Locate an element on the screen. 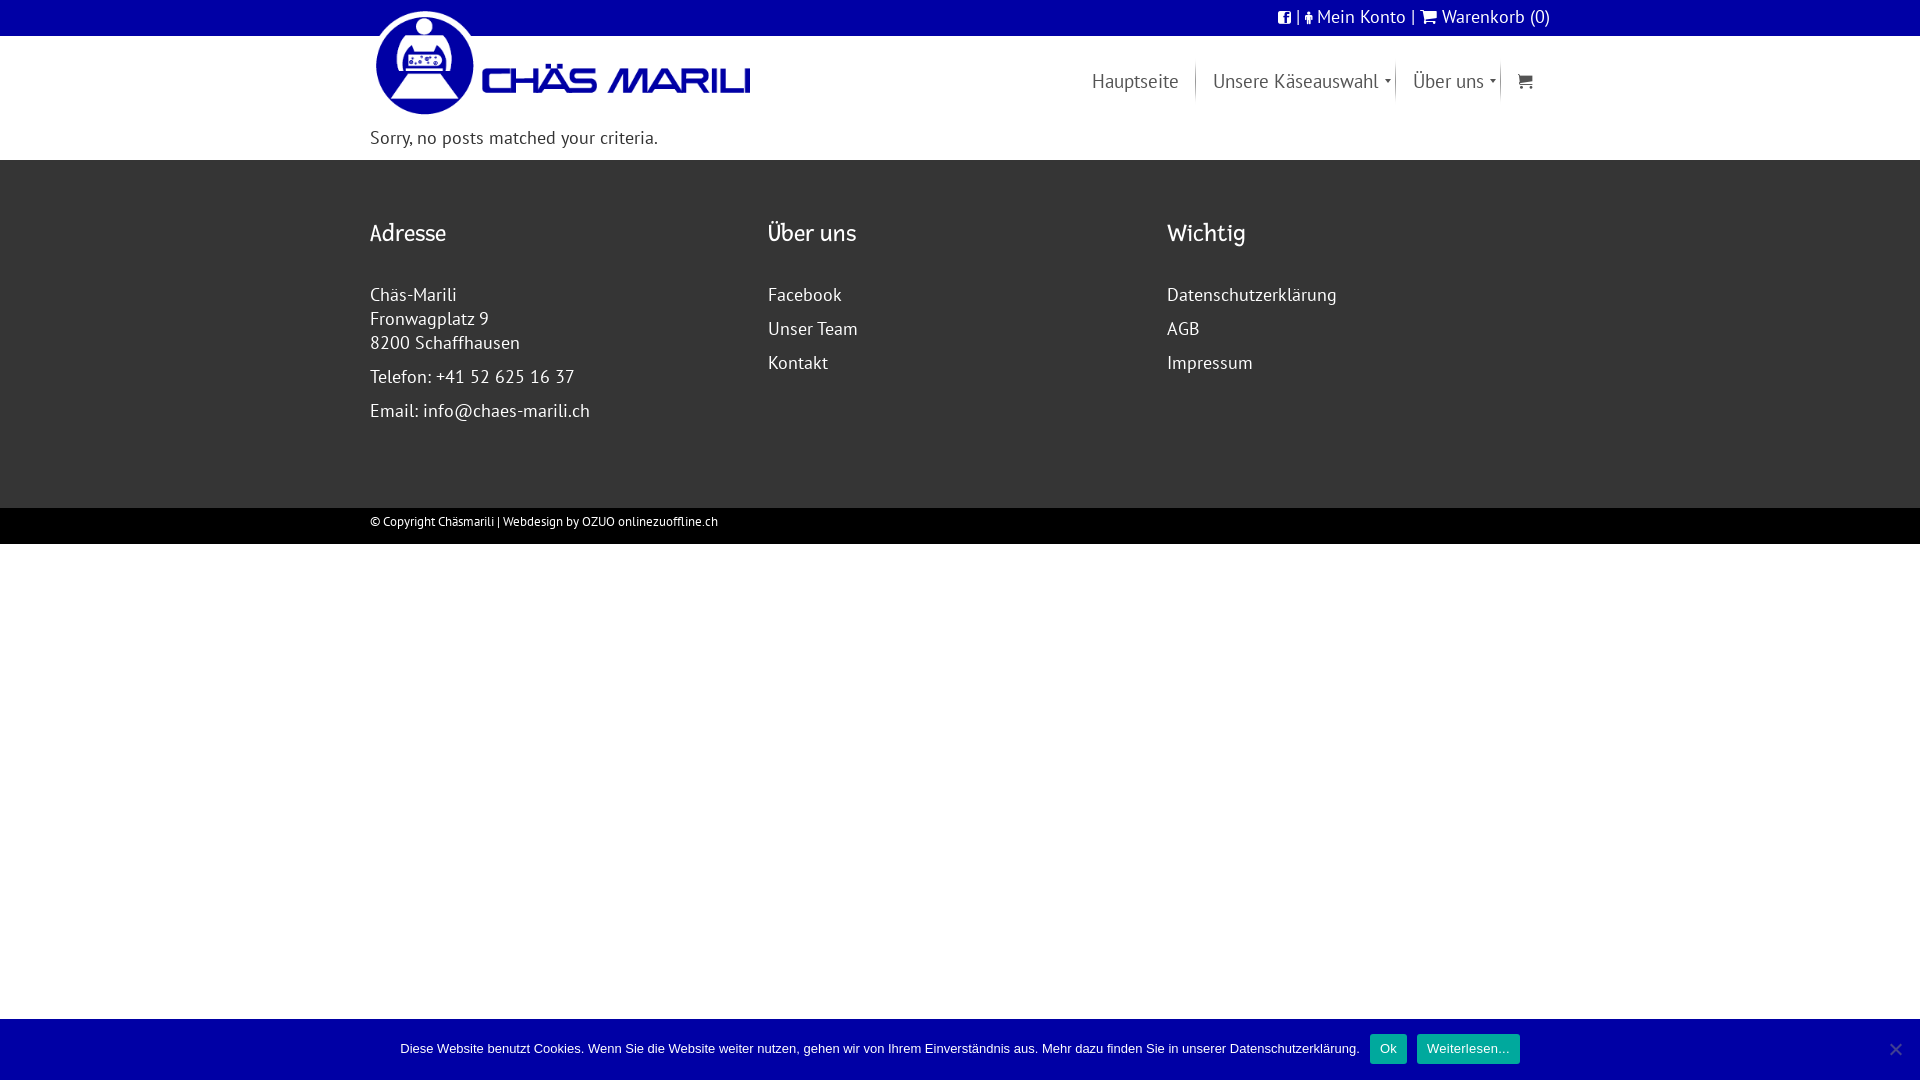 This screenshot has width=1920, height=1080. Weiterlesen... is located at coordinates (1468, 1049).